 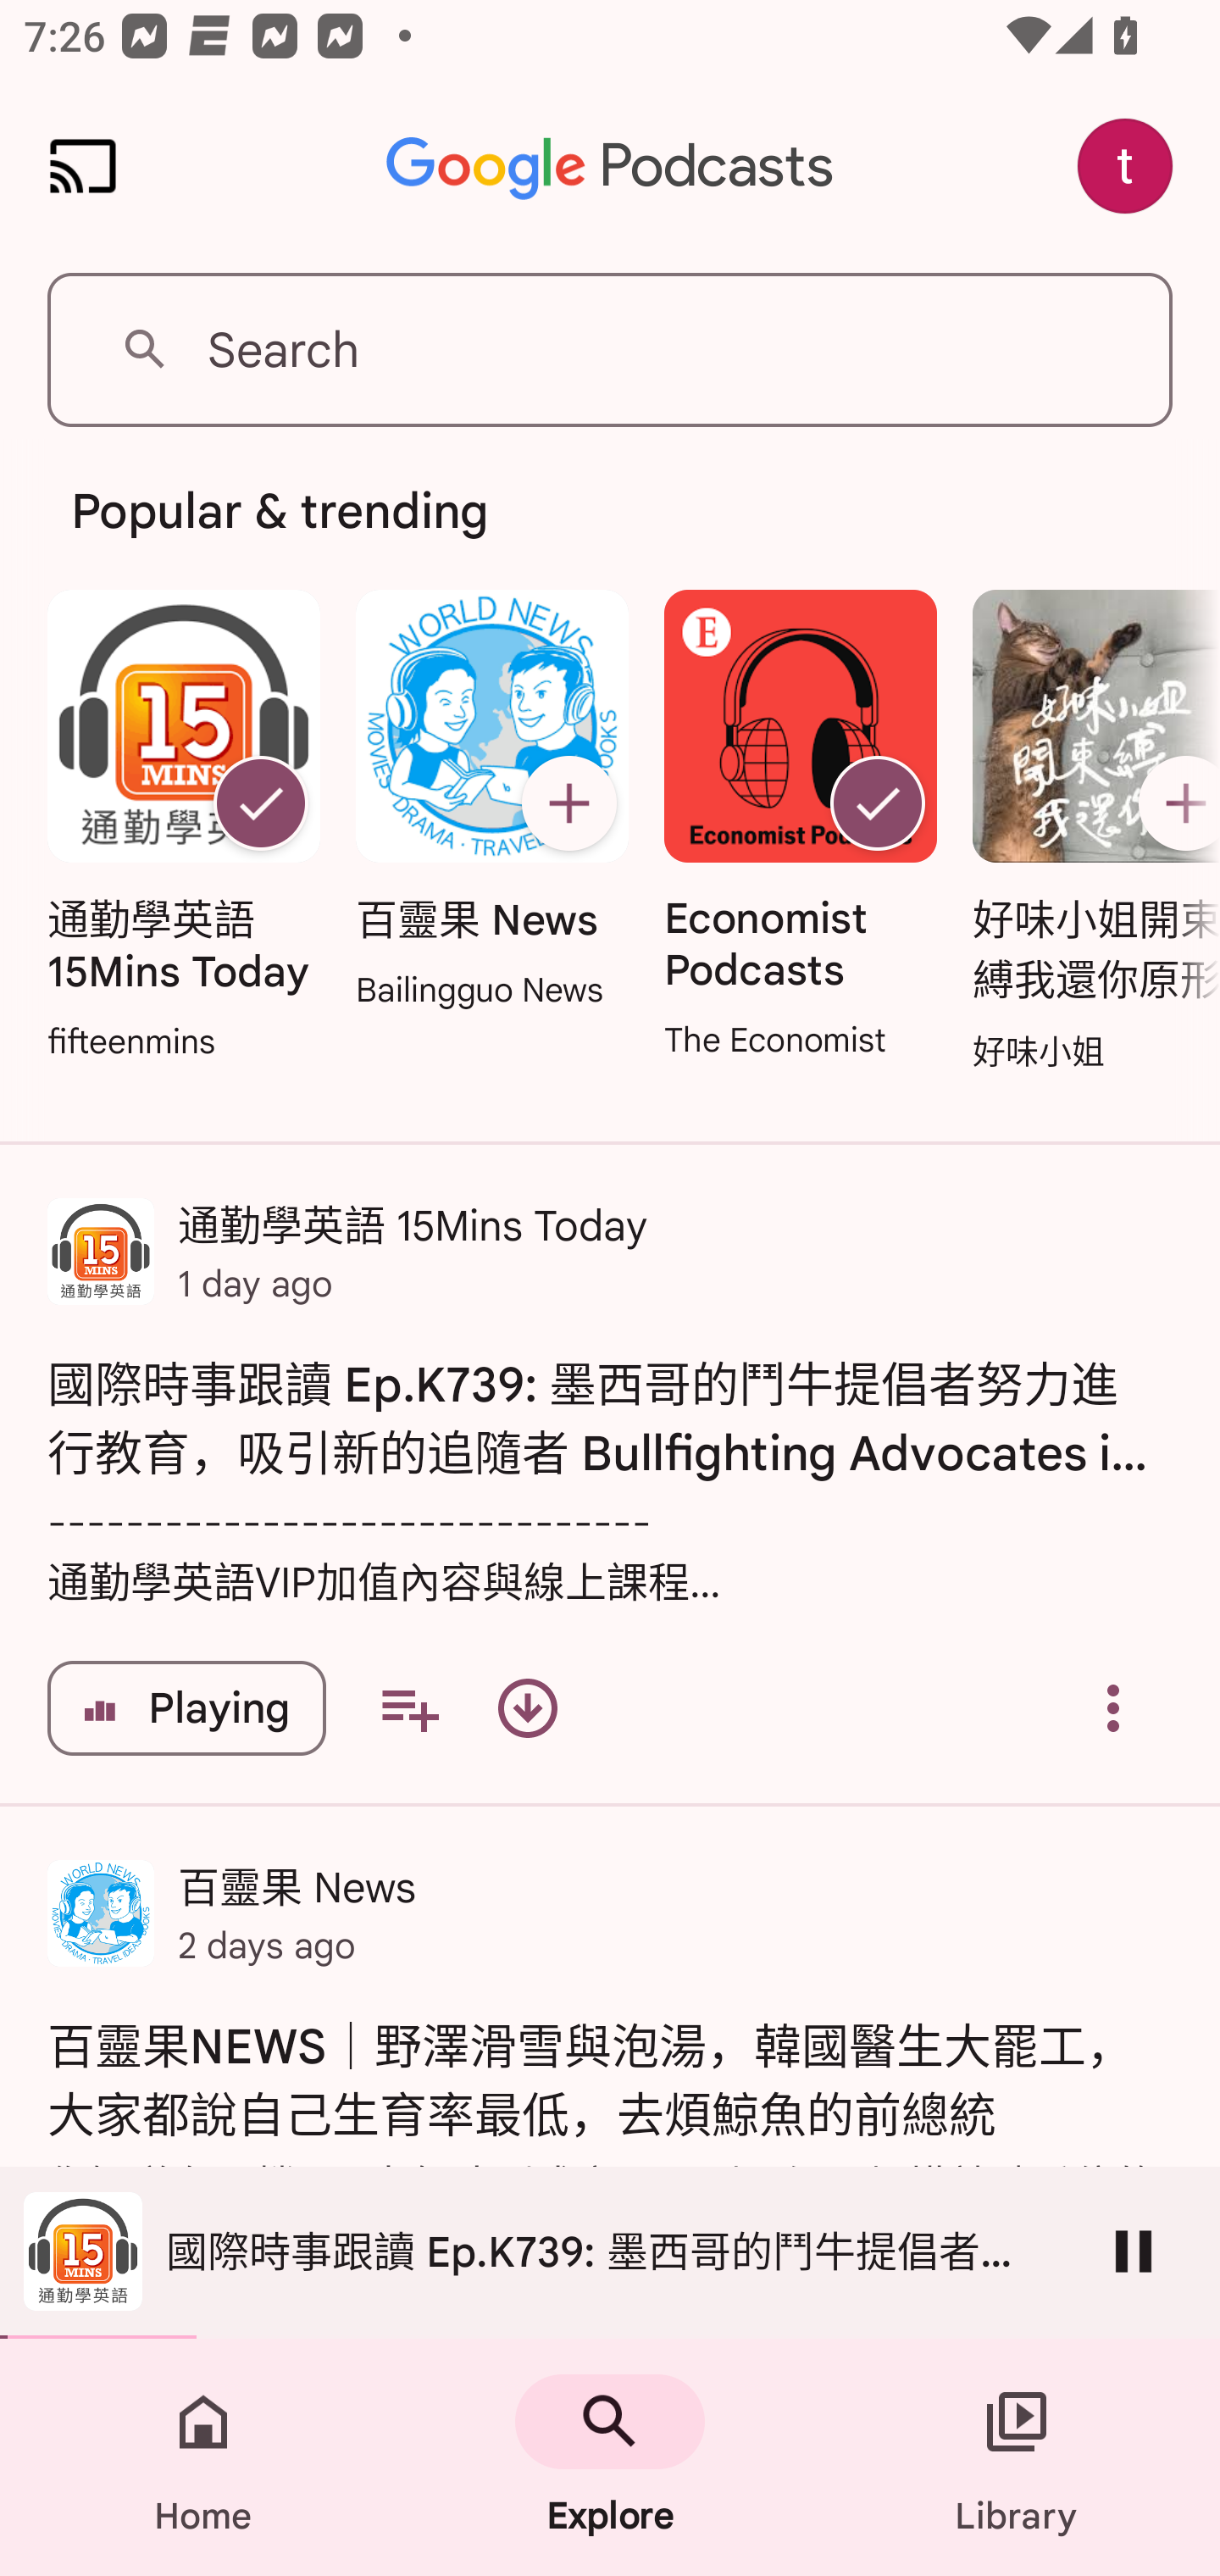 What do you see at coordinates (1173, 803) in the screenshot?
I see `Subscribe` at bounding box center [1173, 803].